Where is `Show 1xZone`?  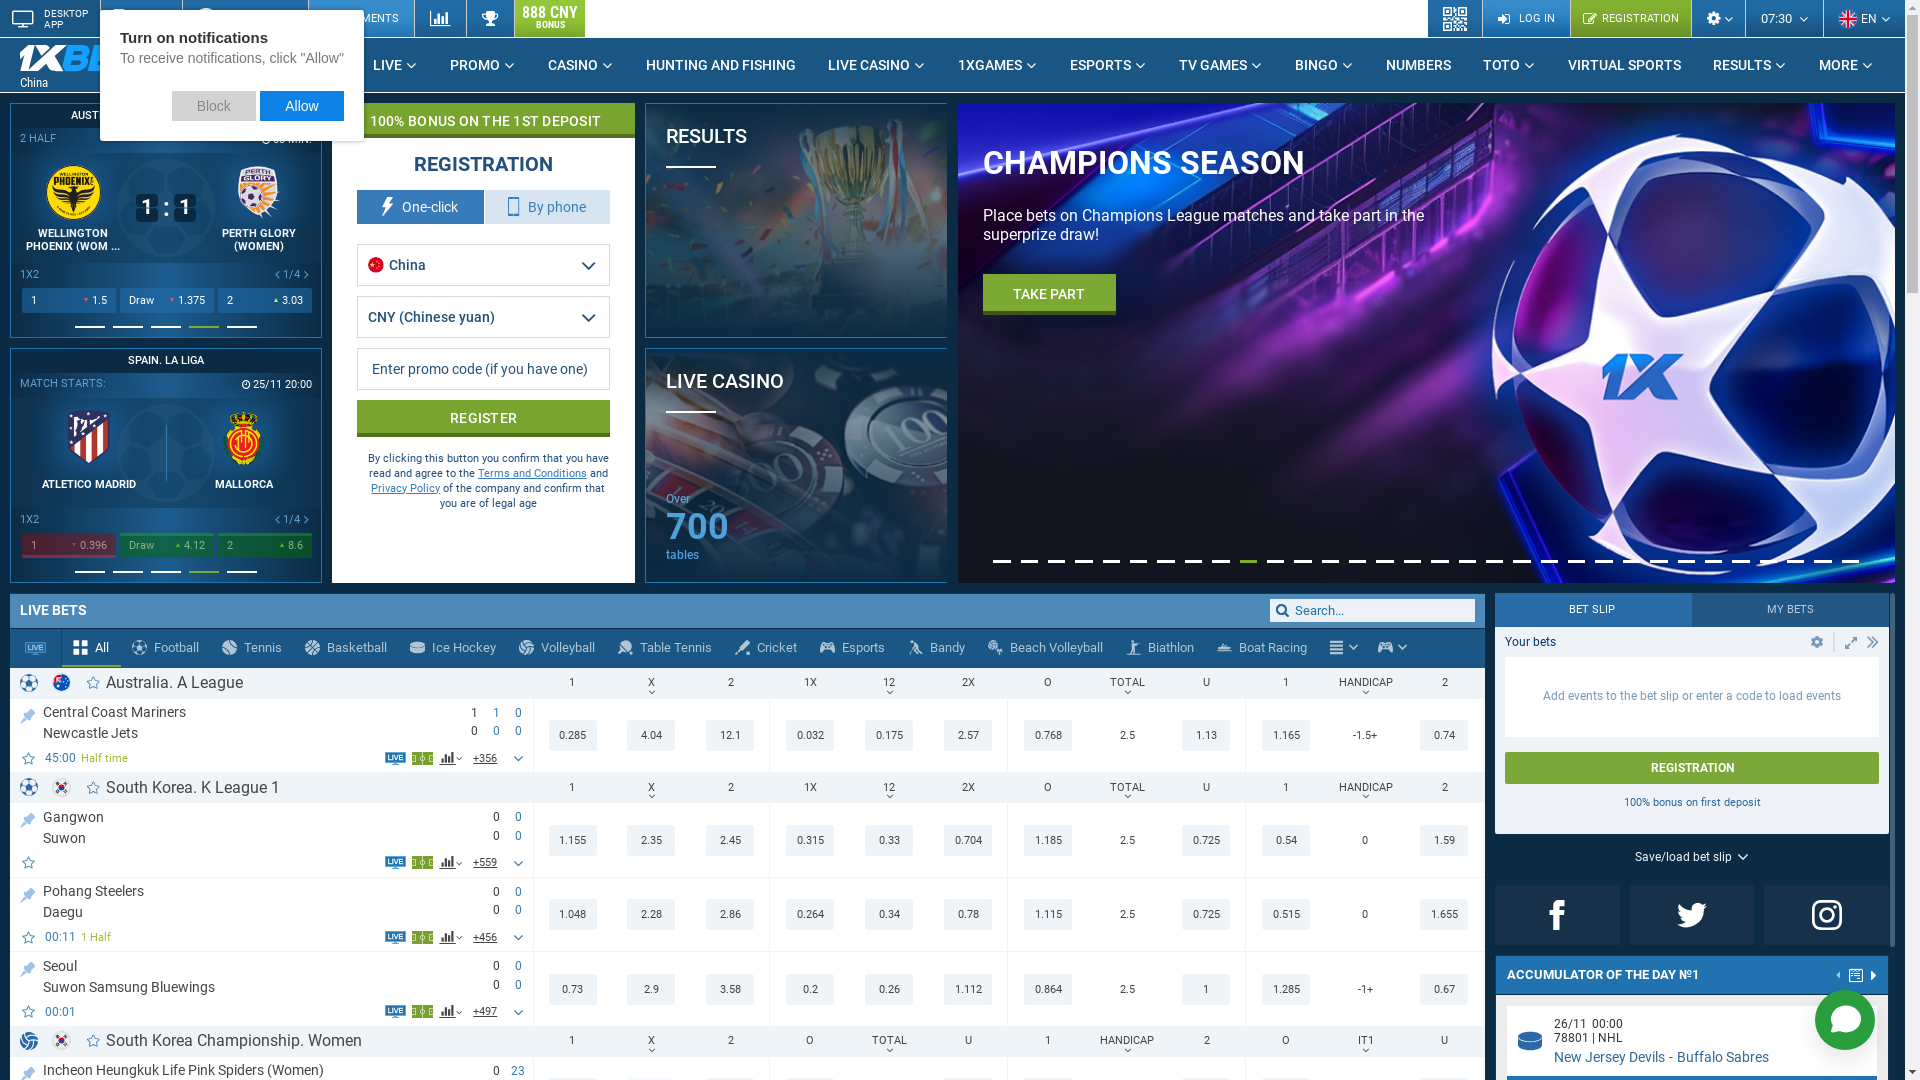 Show 1xZone is located at coordinates (422, 862).